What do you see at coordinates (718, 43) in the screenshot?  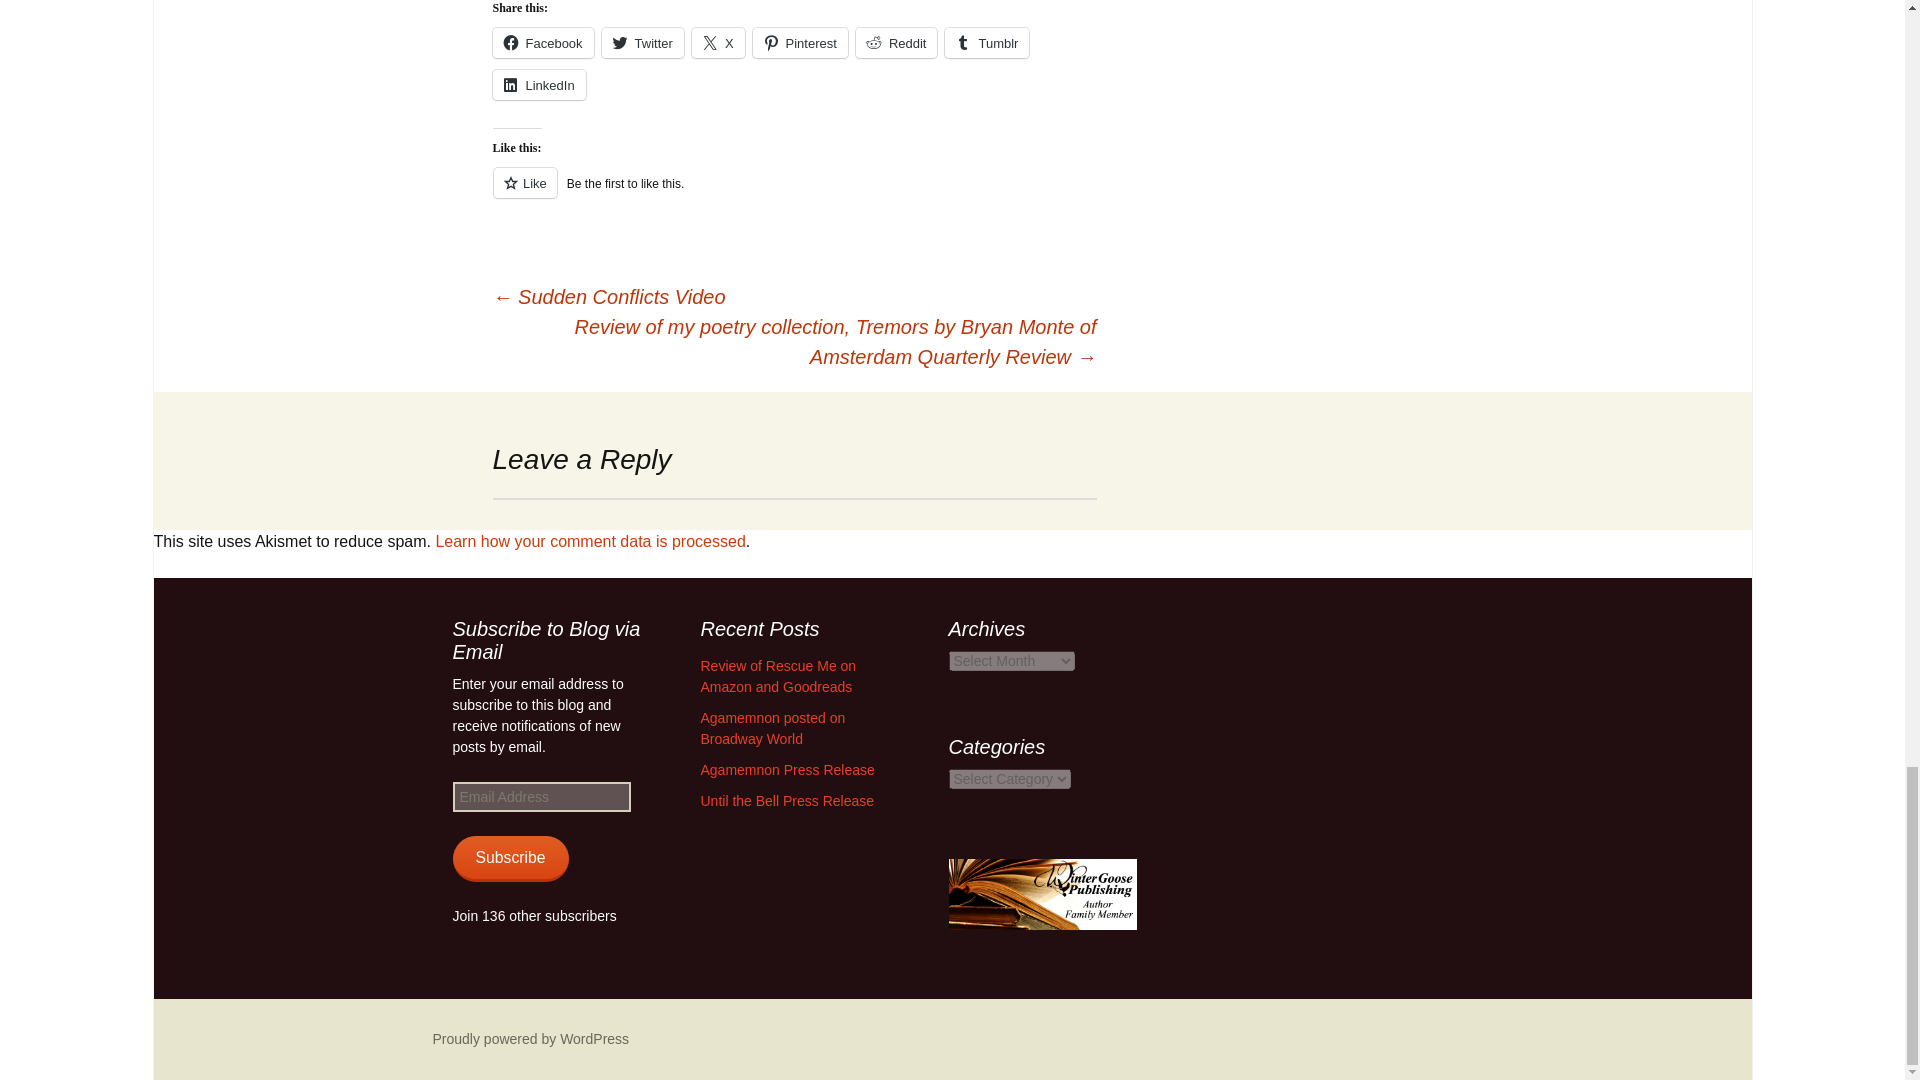 I see `Click to share on X` at bounding box center [718, 43].